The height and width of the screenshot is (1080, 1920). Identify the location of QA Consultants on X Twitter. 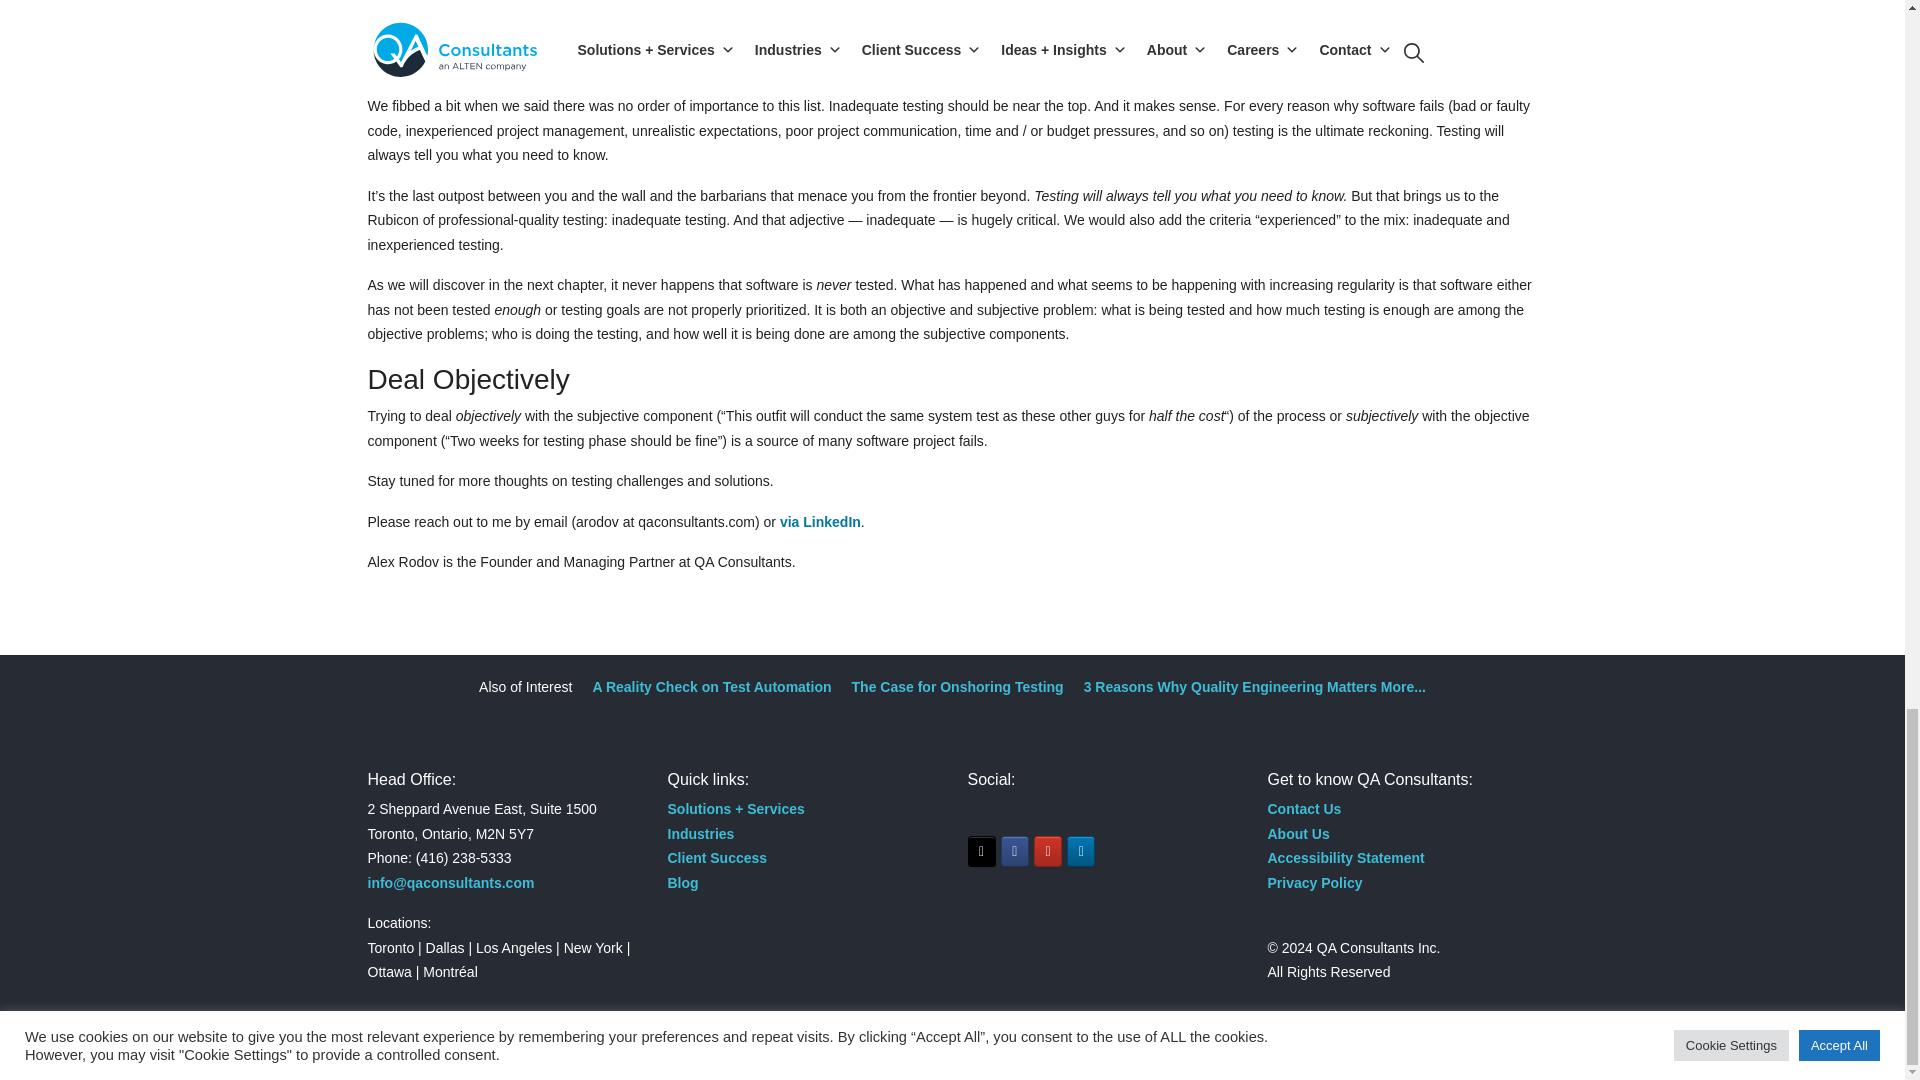
(982, 851).